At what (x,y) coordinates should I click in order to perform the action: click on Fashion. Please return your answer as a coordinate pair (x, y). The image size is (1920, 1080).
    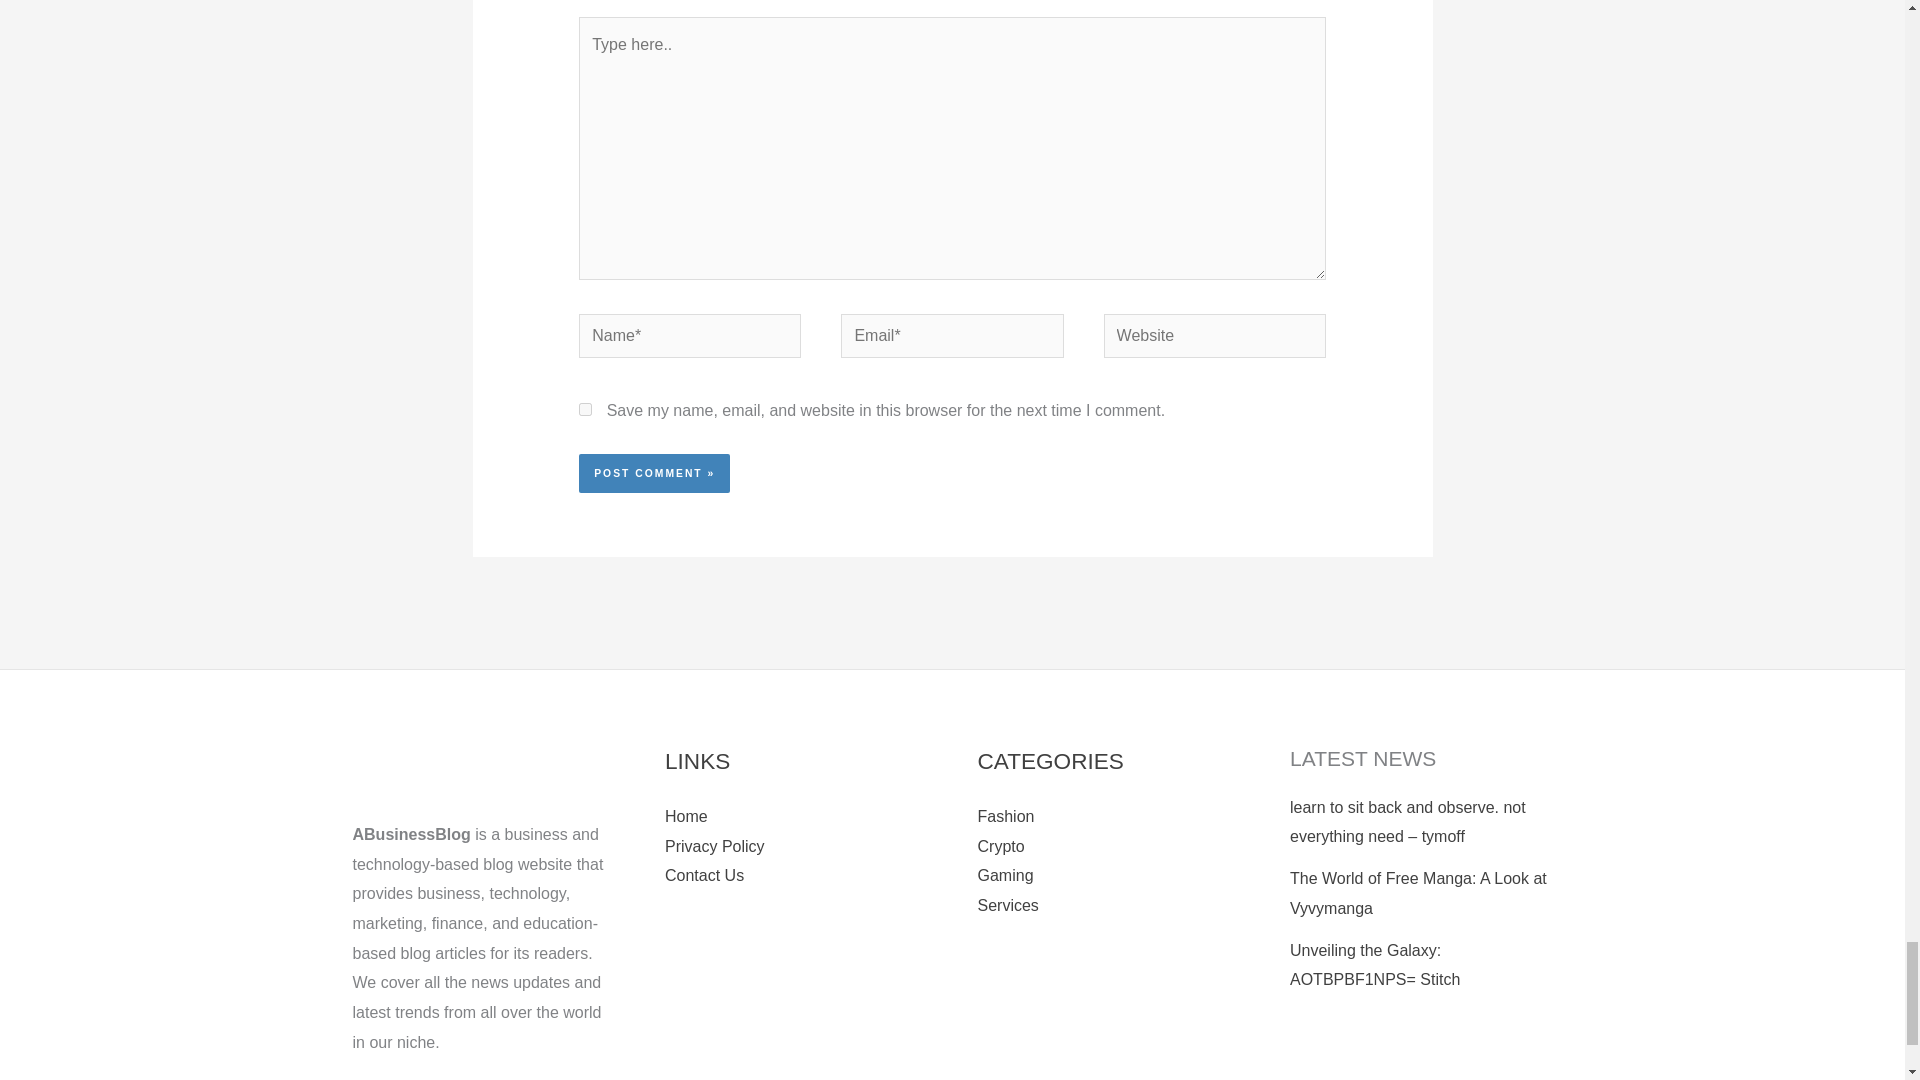
    Looking at the image, I should click on (1006, 816).